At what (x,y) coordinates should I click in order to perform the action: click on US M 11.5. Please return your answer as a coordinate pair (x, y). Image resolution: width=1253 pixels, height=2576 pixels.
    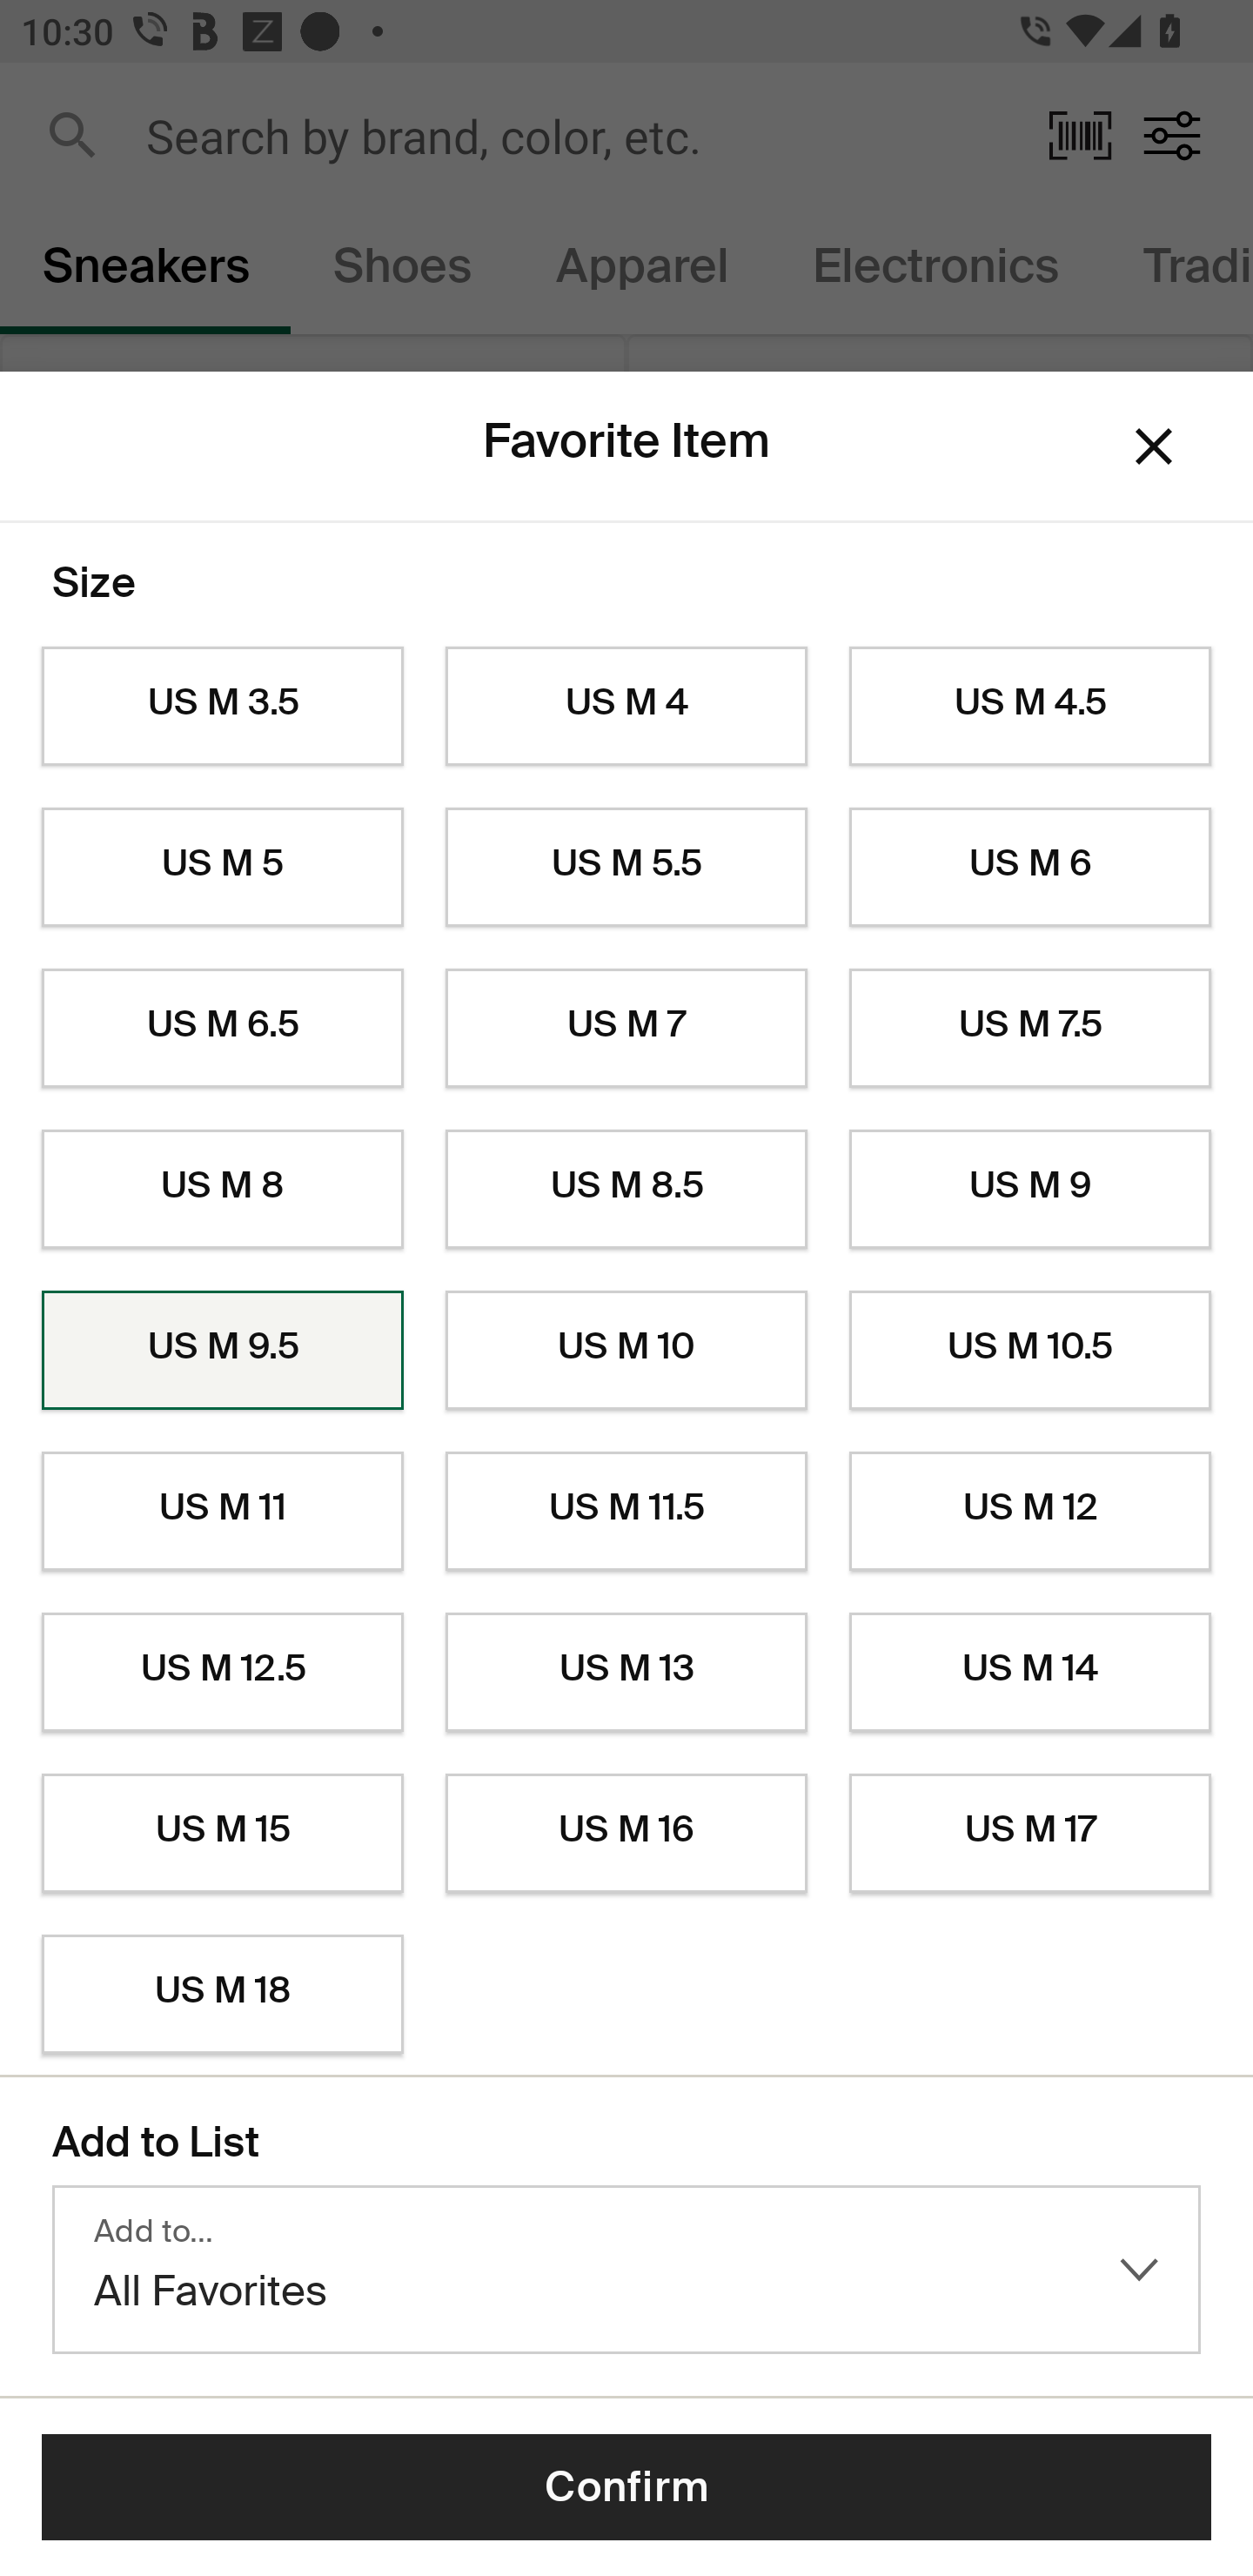
    Looking at the image, I should click on (626, 1511).